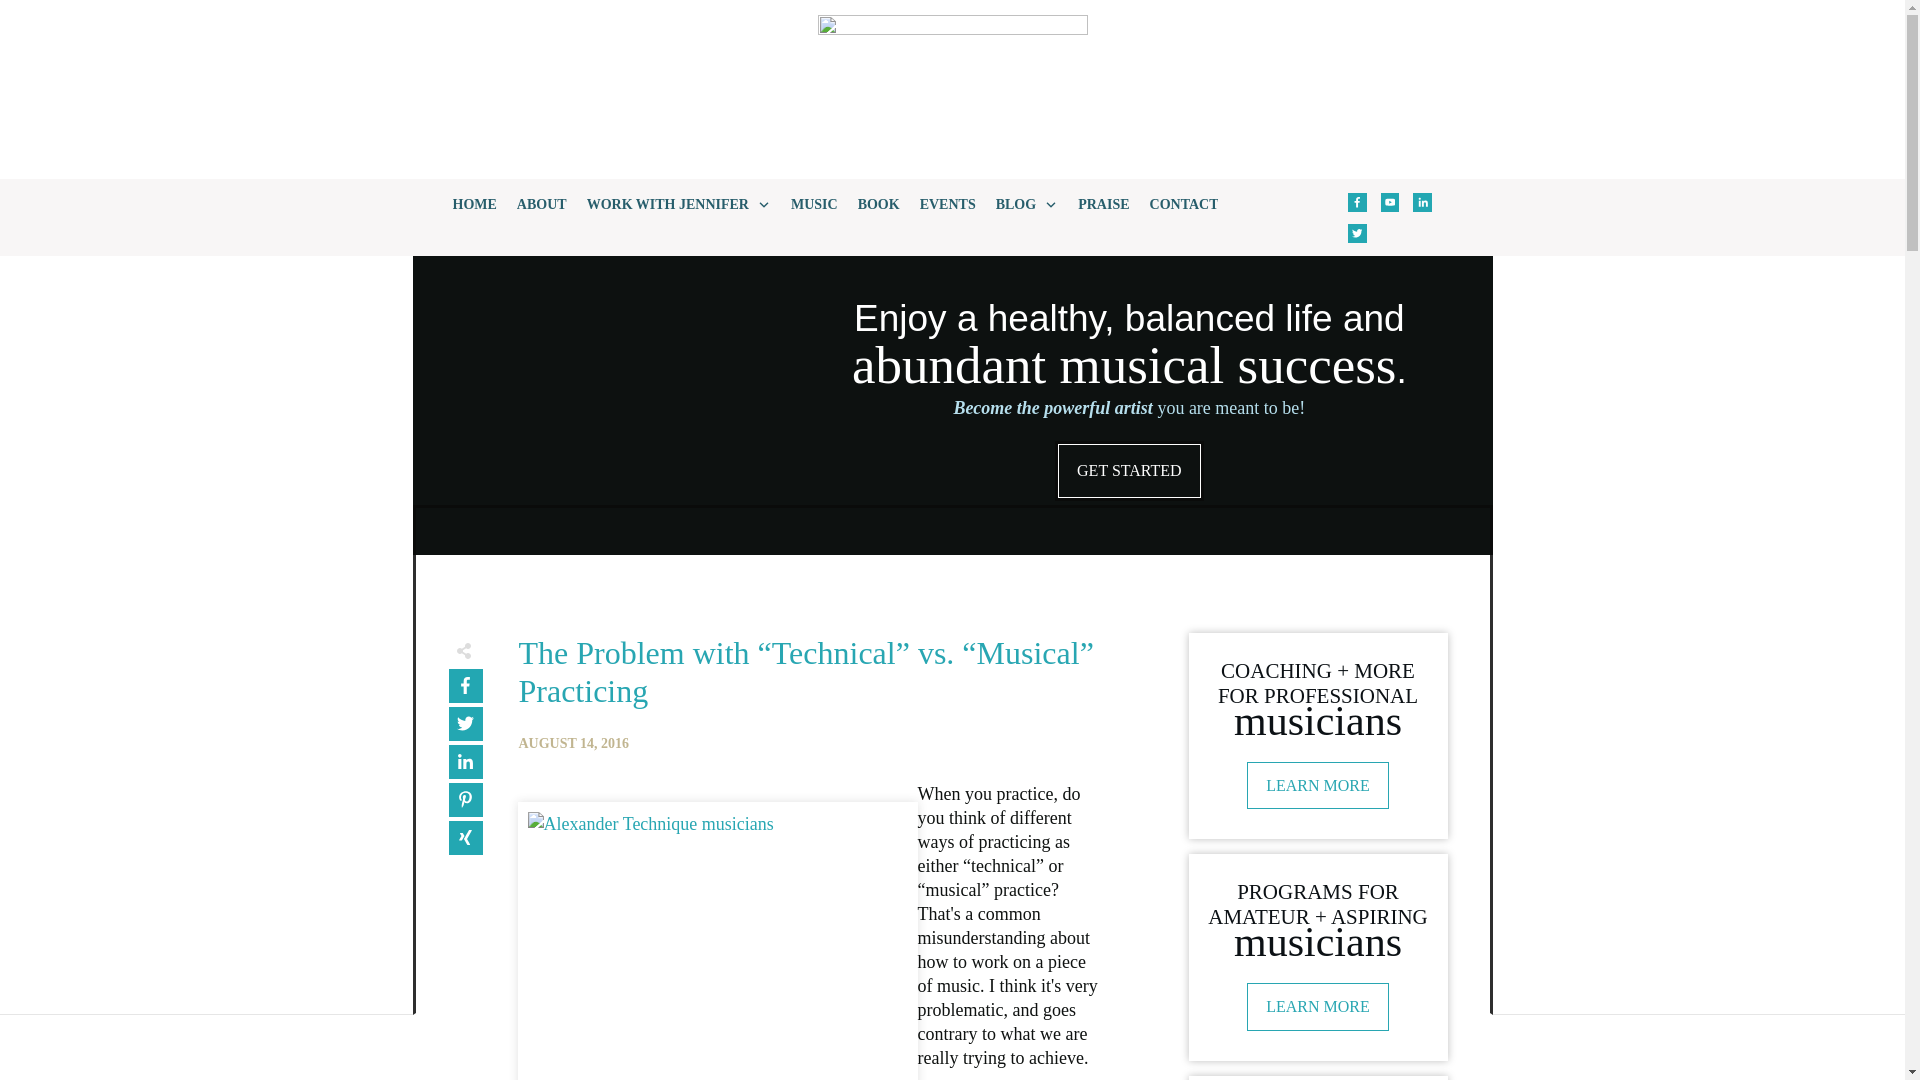 The height and width of the screenshot is (1080, 1920). What do you see at coordinates (947, 205) in the screenshot?
I see `EVENTS` at bounding box center [947, 205].